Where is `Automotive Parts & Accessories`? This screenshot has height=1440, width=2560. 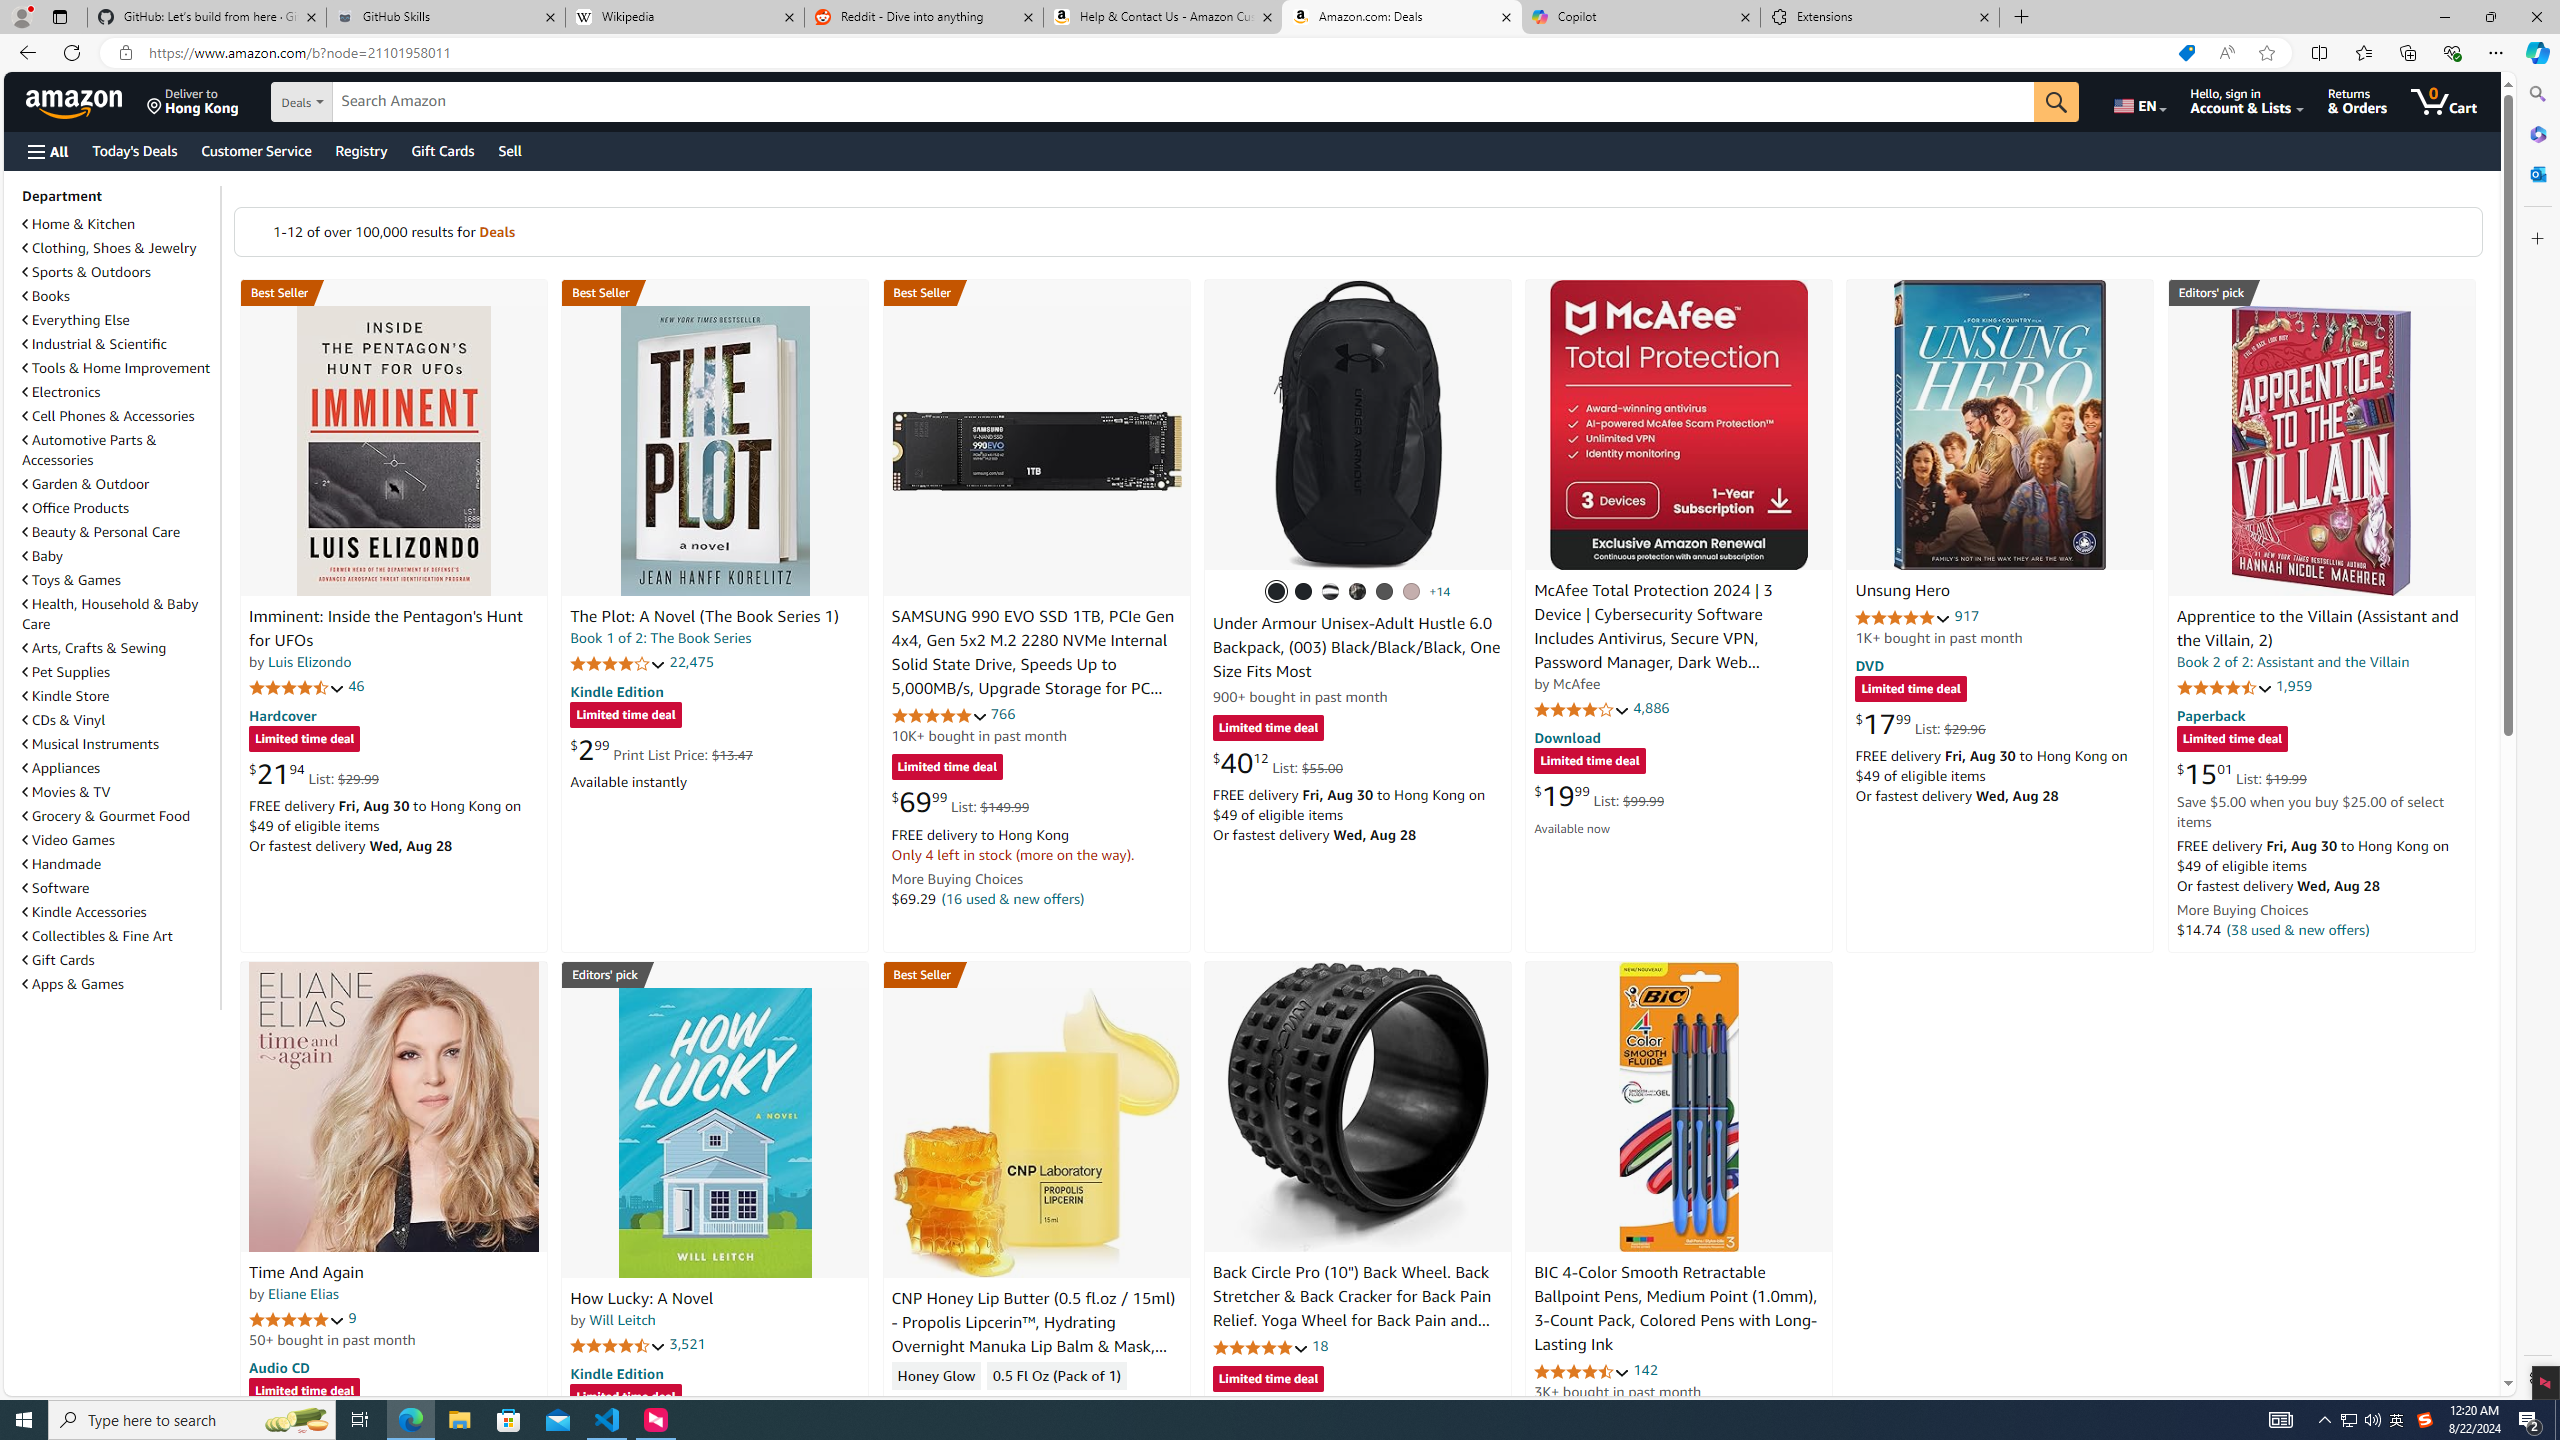 Automotive Parts & Accessories is located at coordinates (119, 450).